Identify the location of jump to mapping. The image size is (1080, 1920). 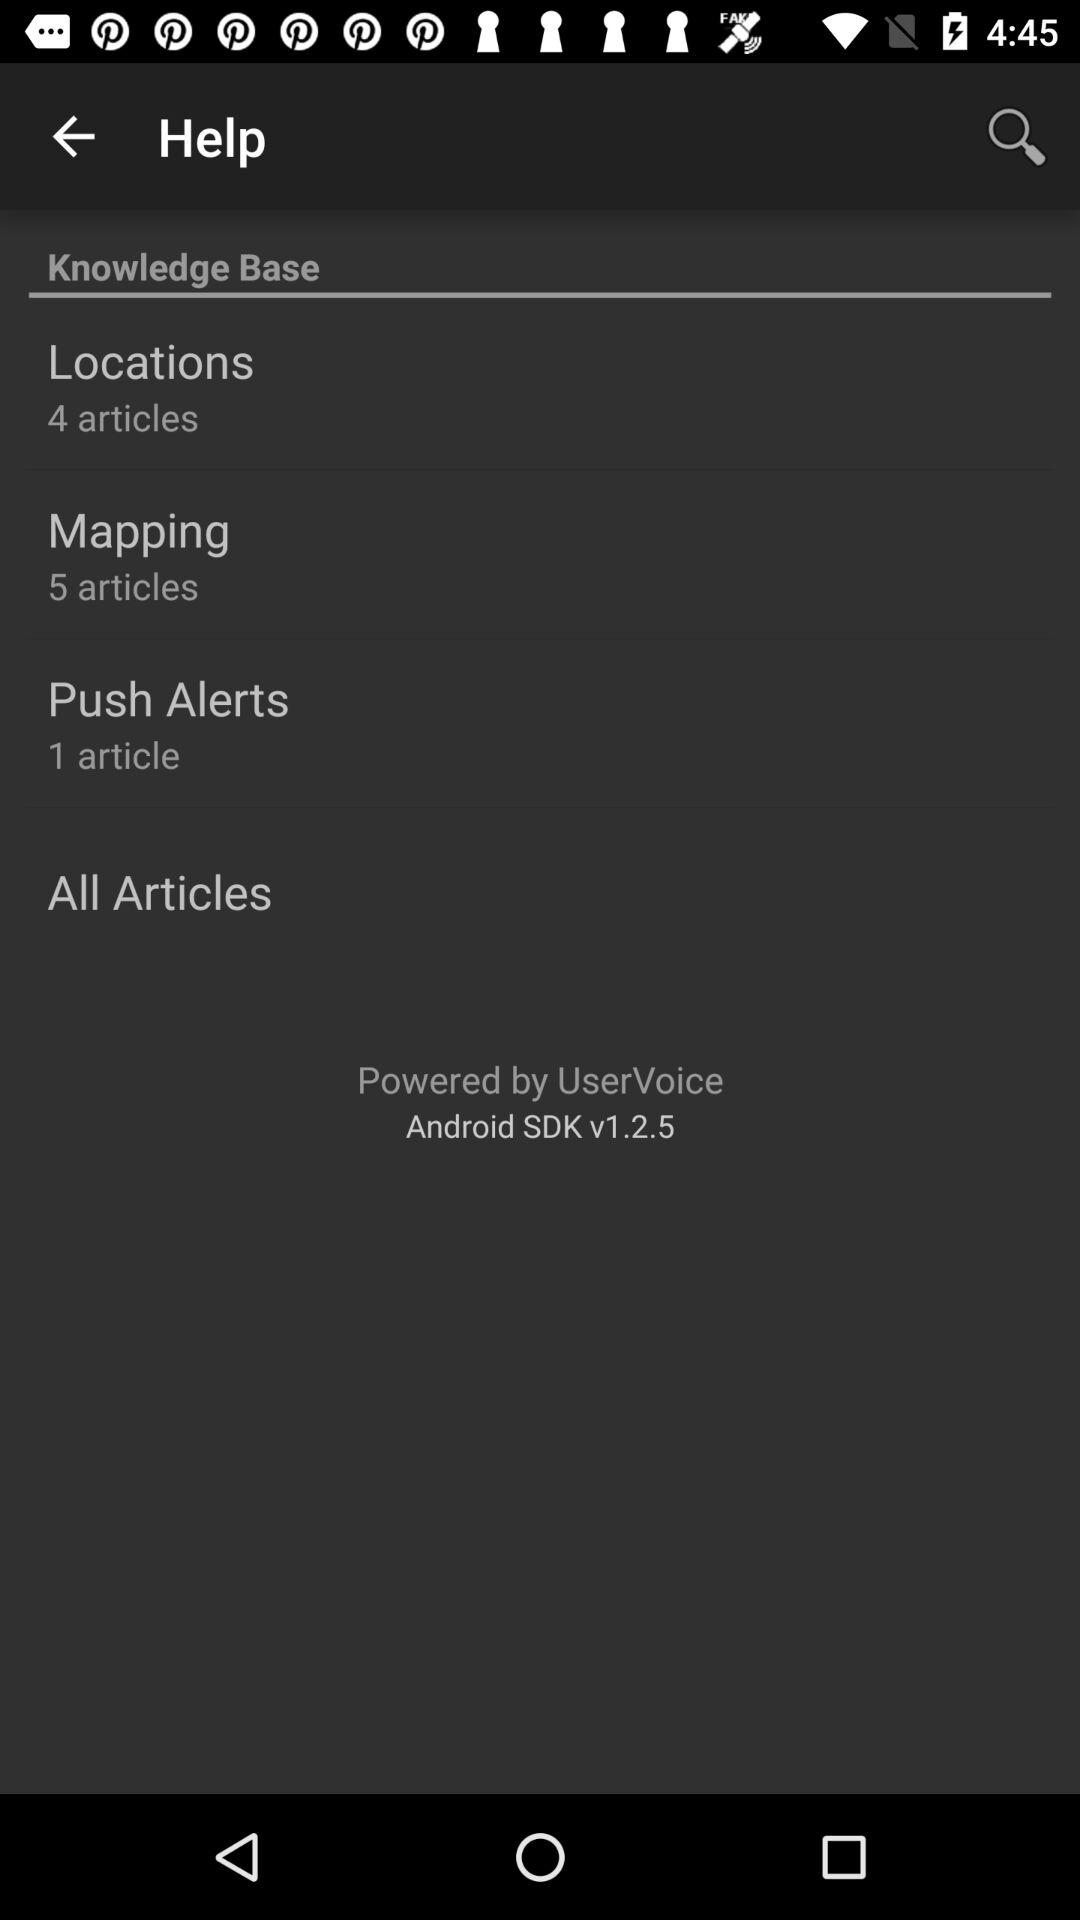
(138, 529).